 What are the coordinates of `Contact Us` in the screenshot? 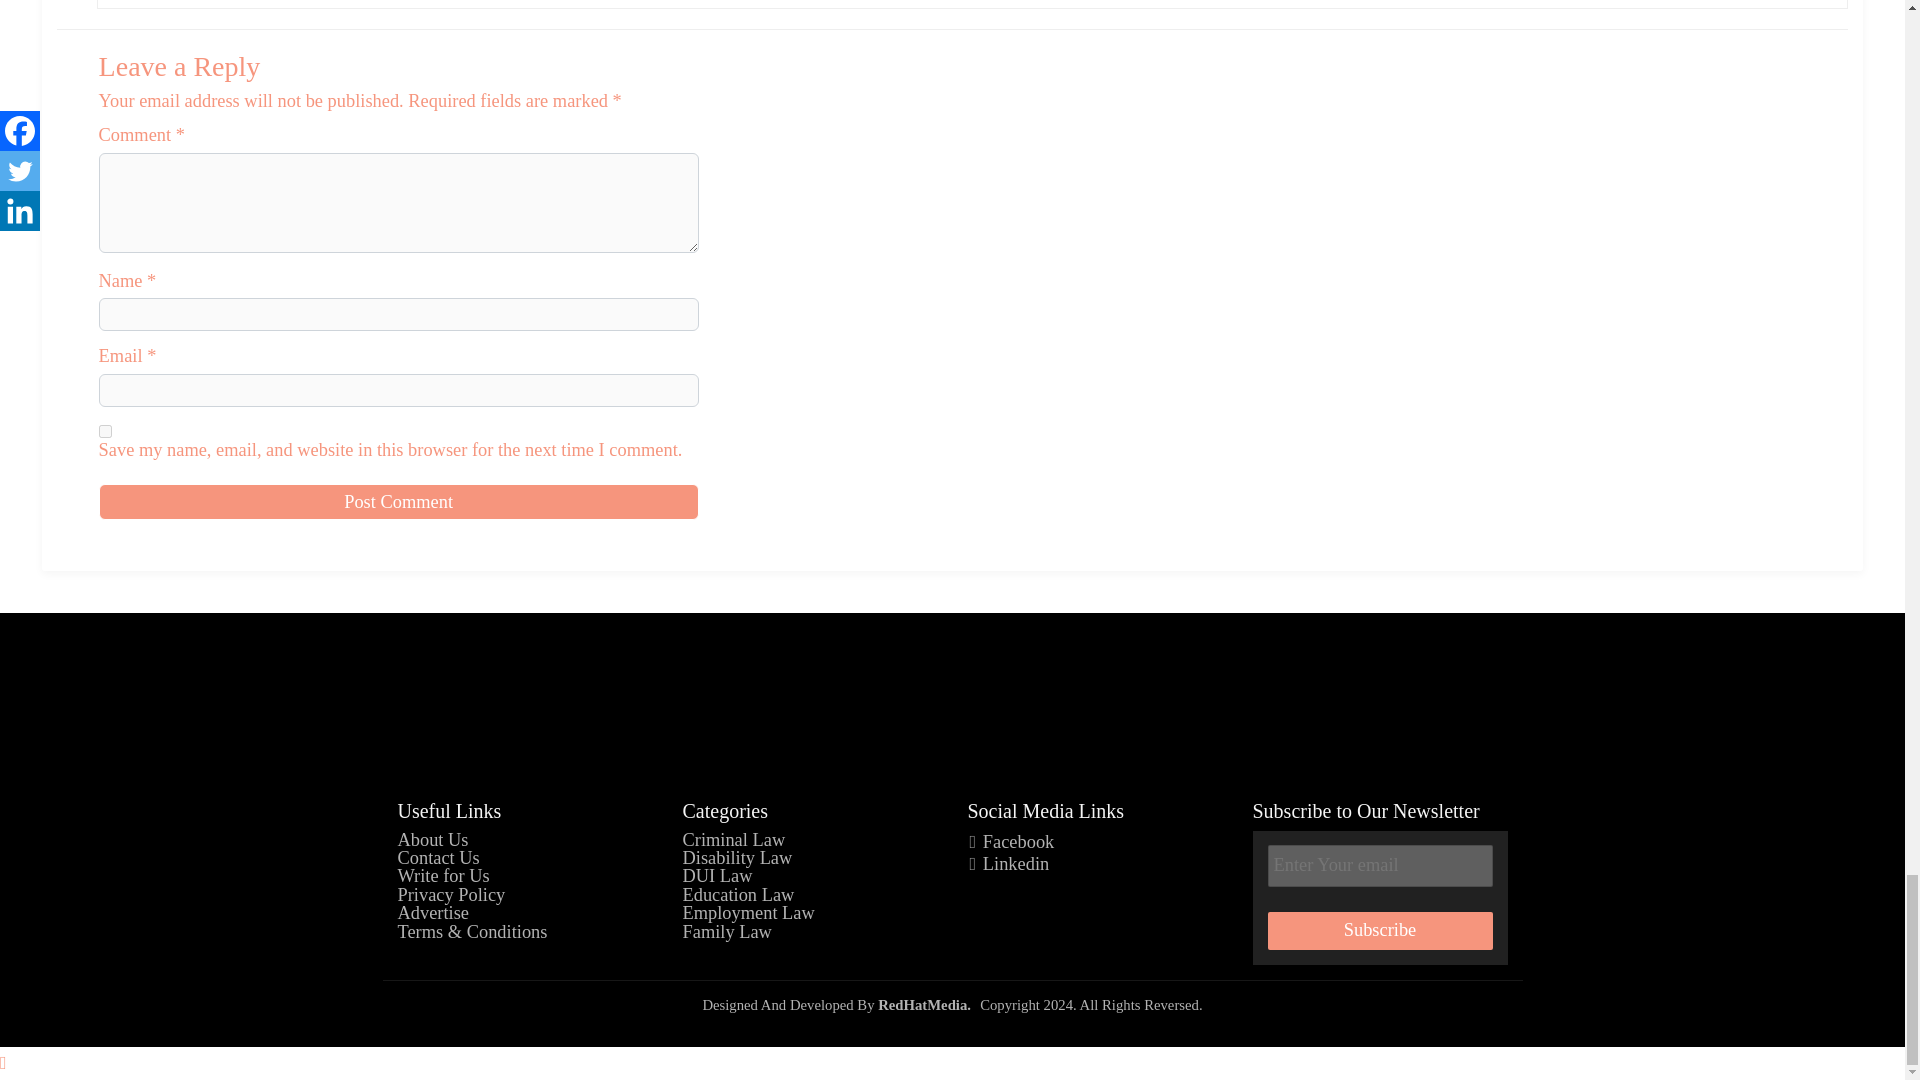 It's located at (438, 858).